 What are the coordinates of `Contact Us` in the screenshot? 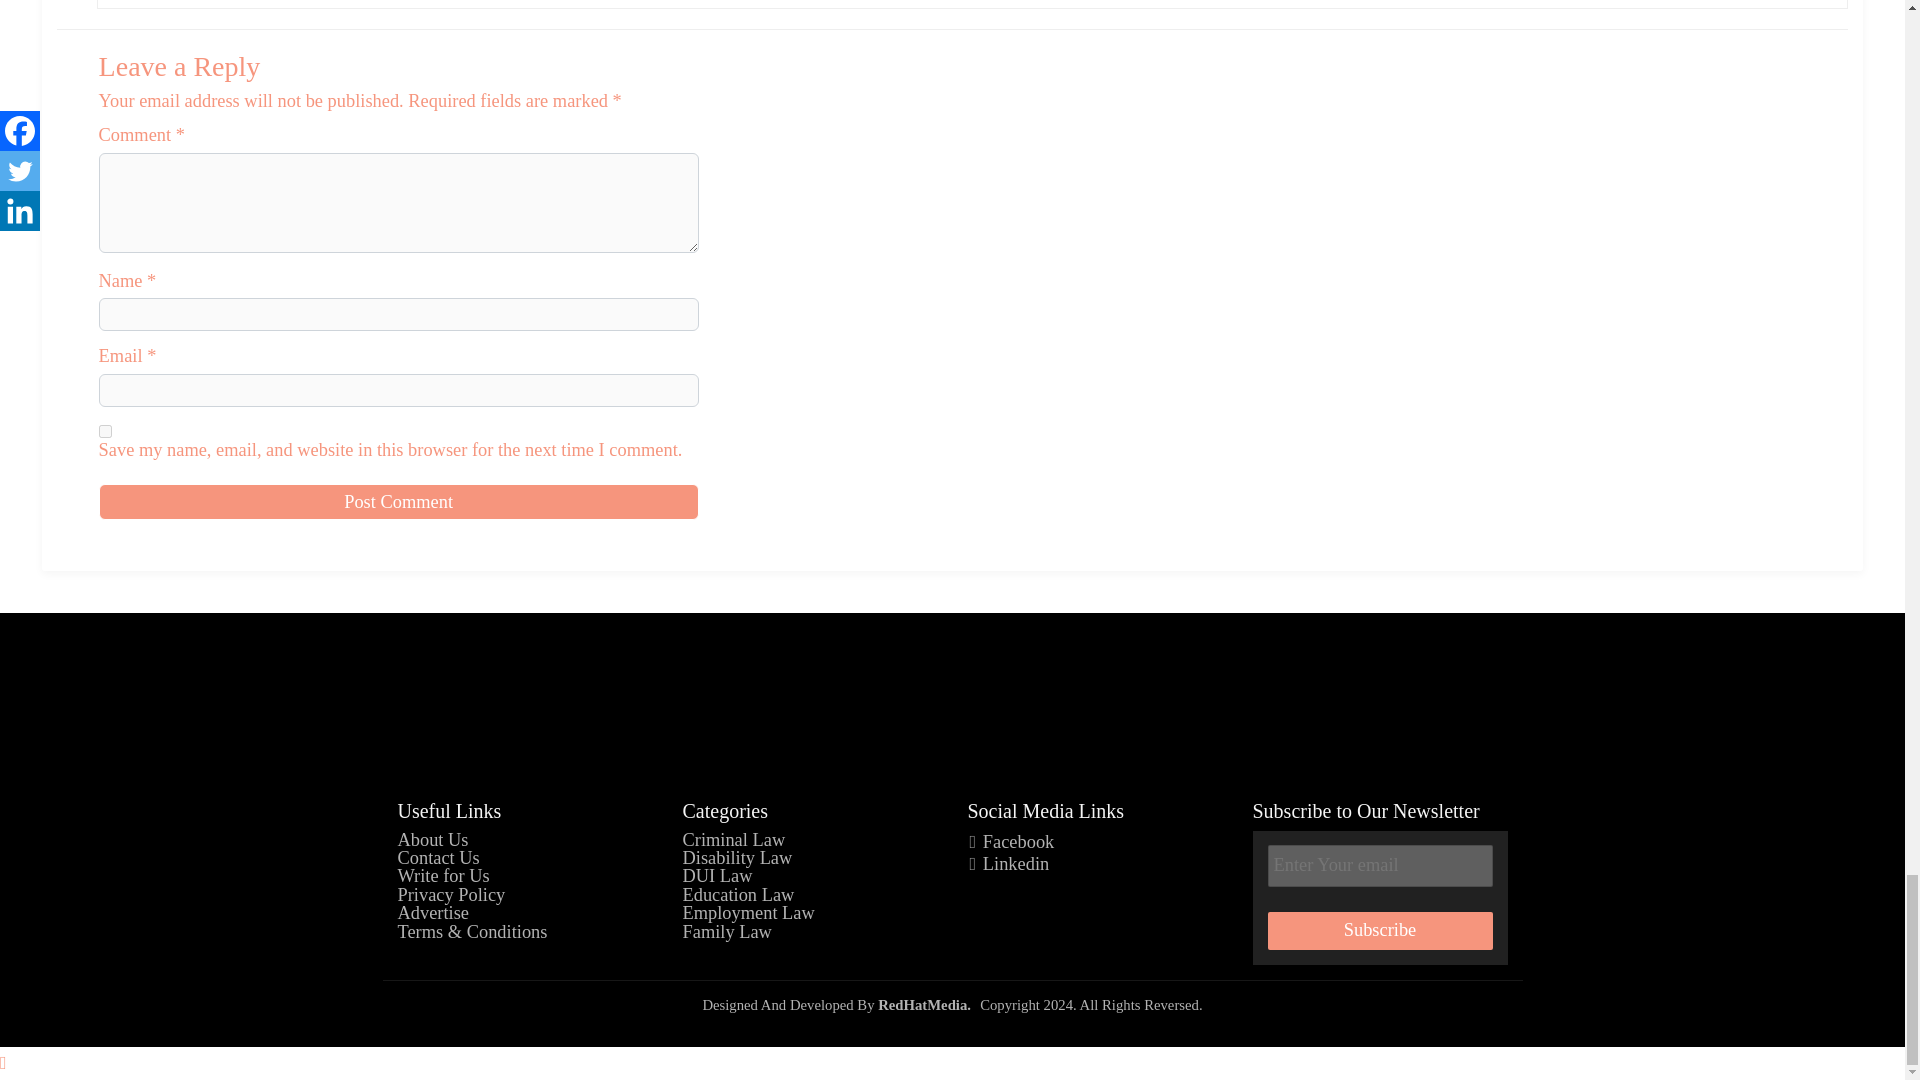 It's located at (438, 858).